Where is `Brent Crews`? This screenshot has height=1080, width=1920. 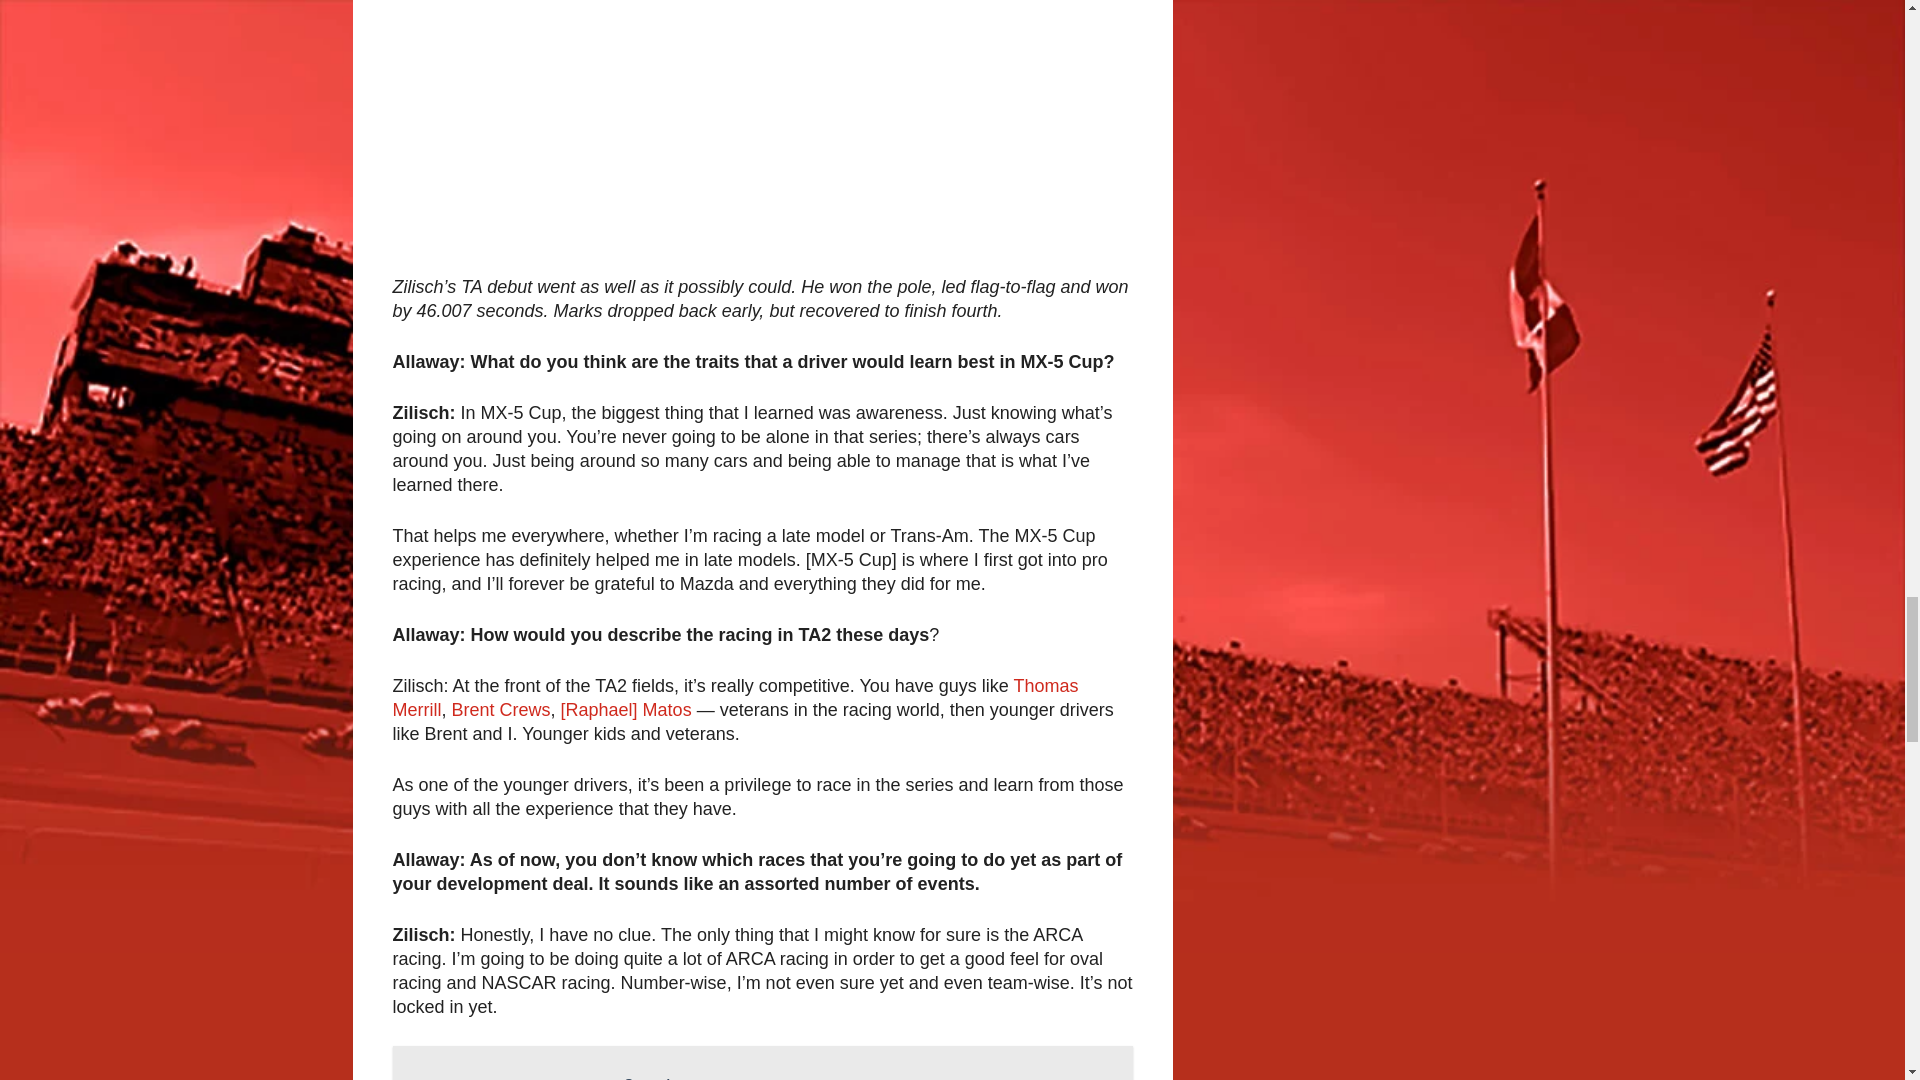 Brent Crews is located at coordinates (734, 698).